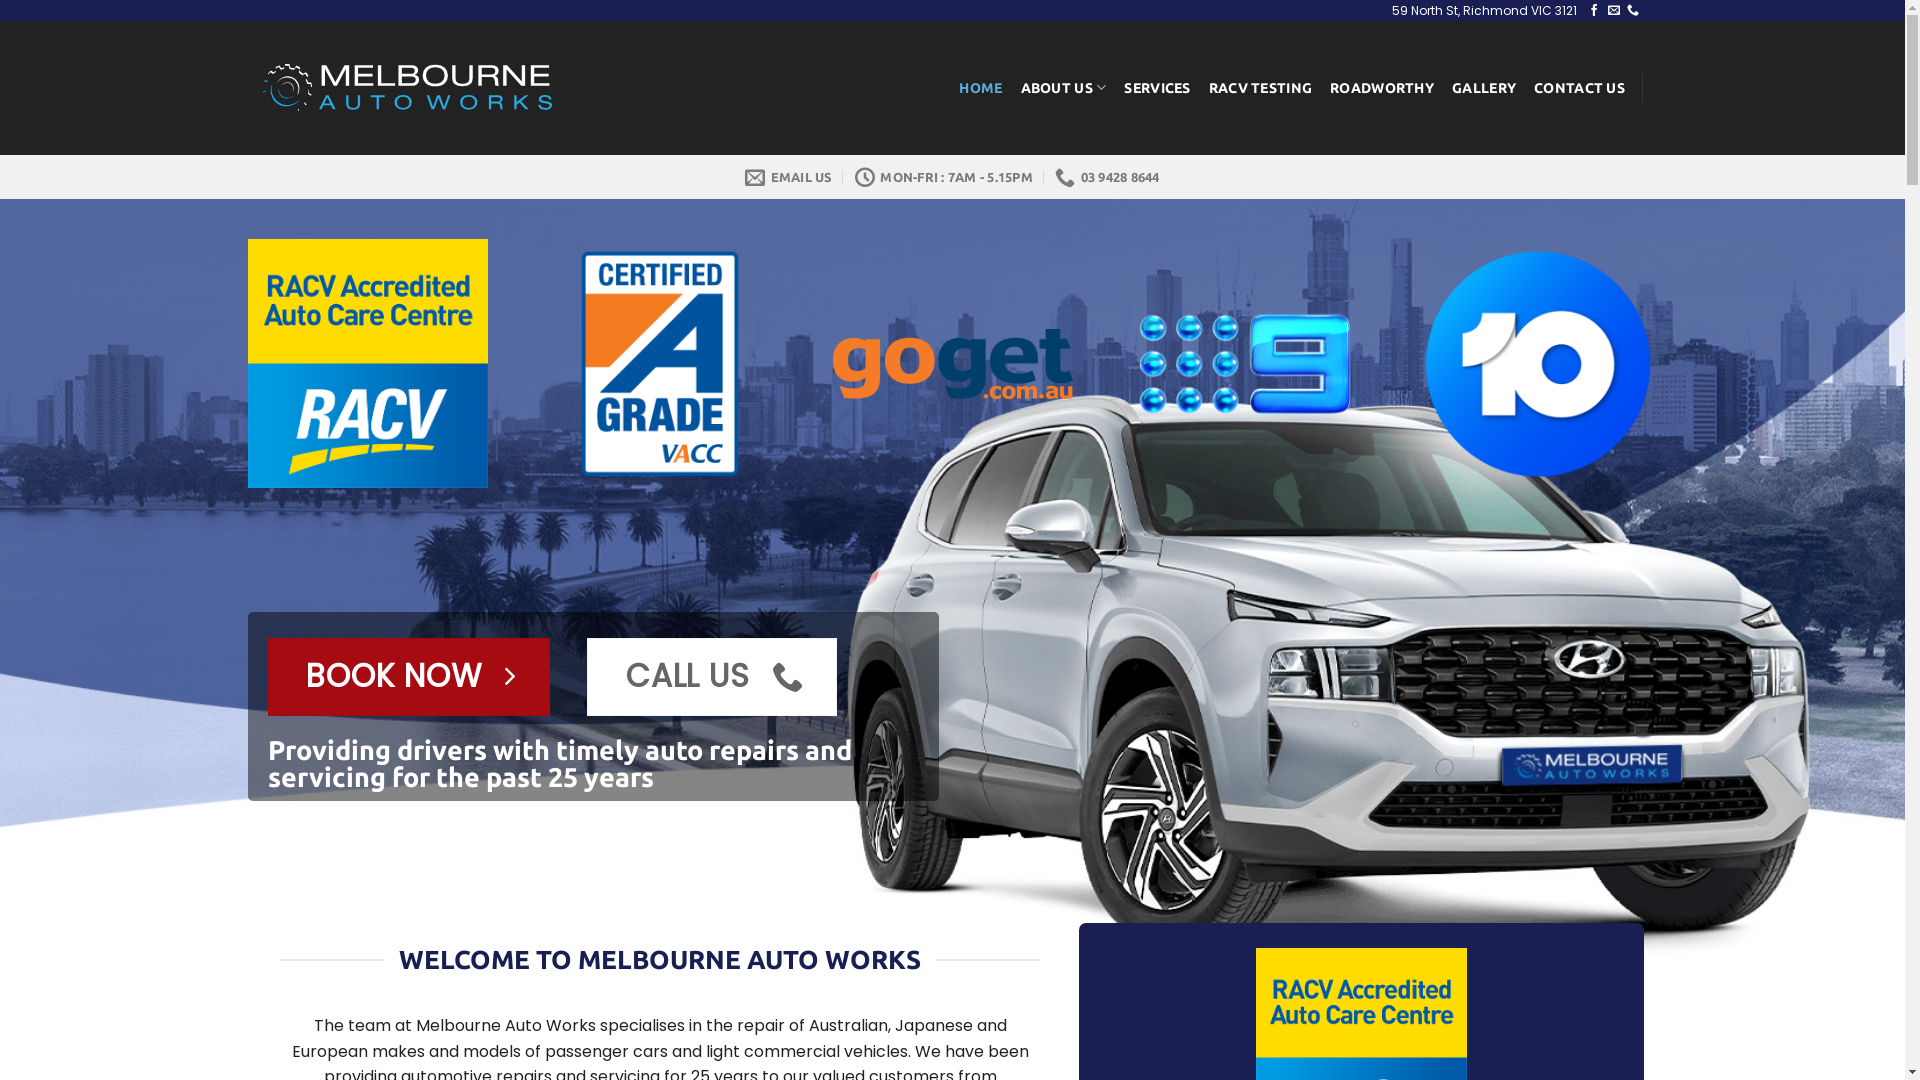 This screenshot has height=1080, width=1920. I want to click on CALL US, so click(712, 677).